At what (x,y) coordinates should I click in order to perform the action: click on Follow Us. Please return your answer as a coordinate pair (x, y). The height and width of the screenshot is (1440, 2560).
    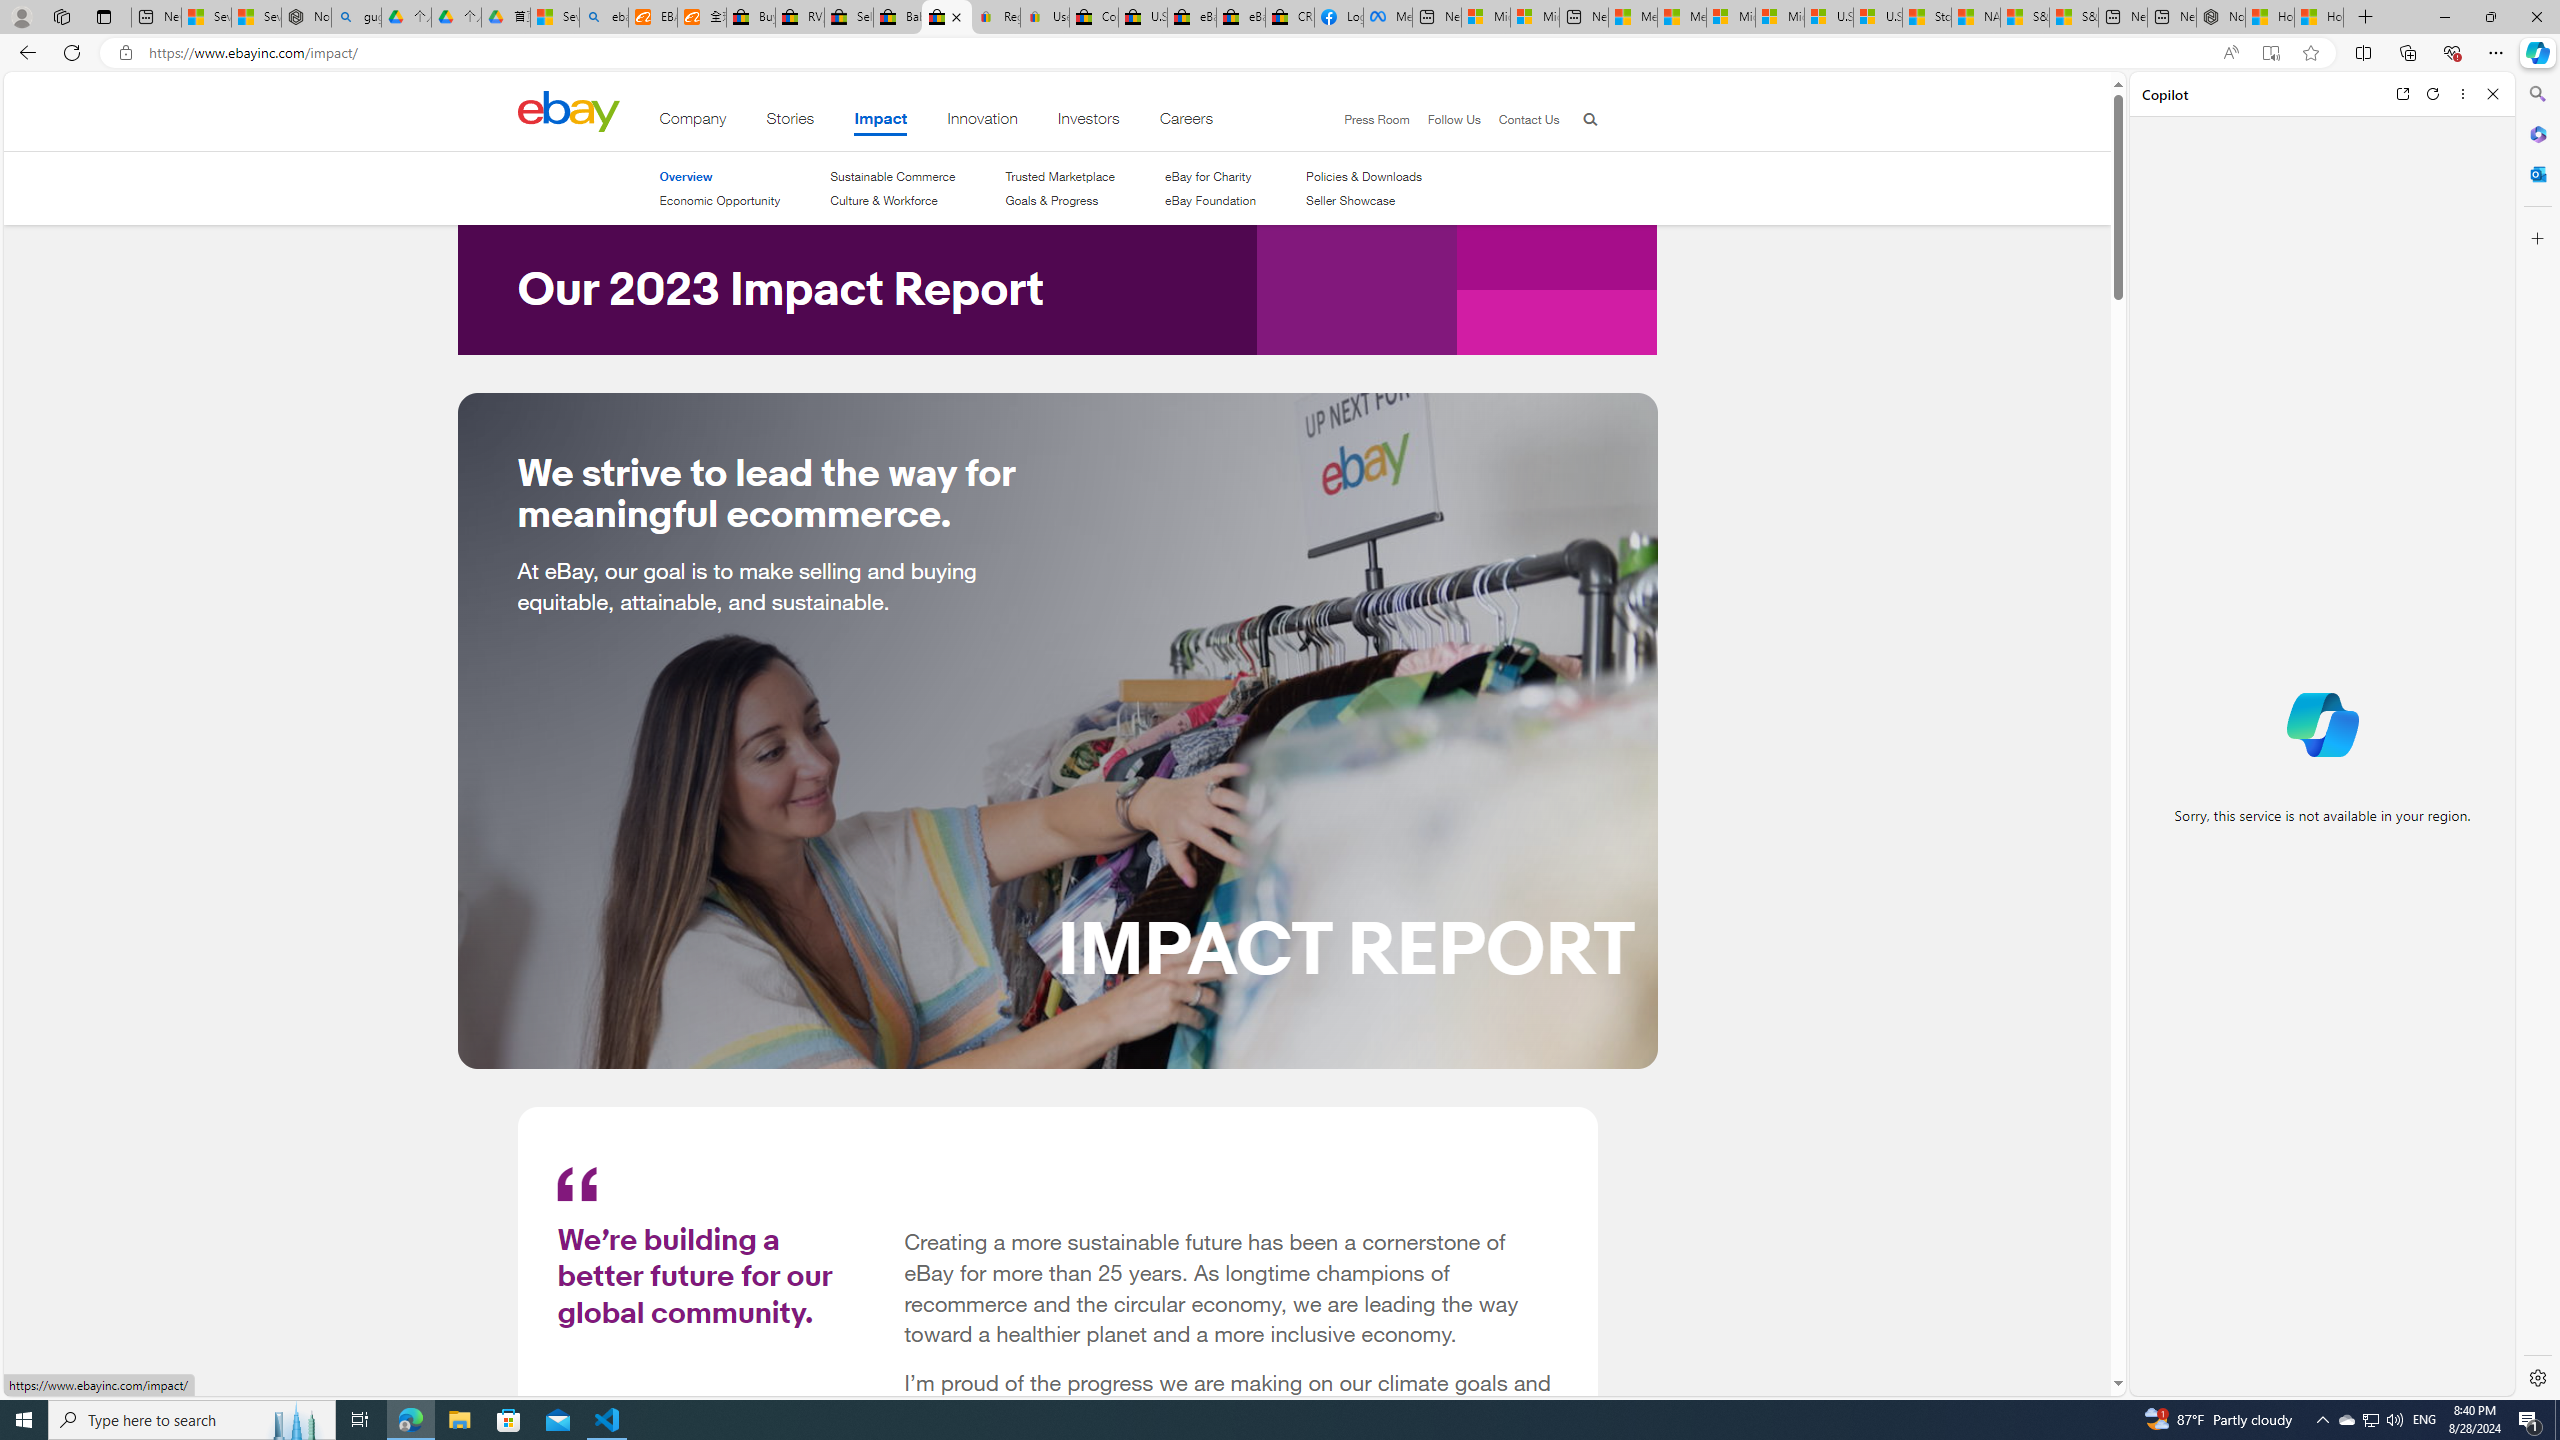
    Looking at the image, I should click on (1454, 119).